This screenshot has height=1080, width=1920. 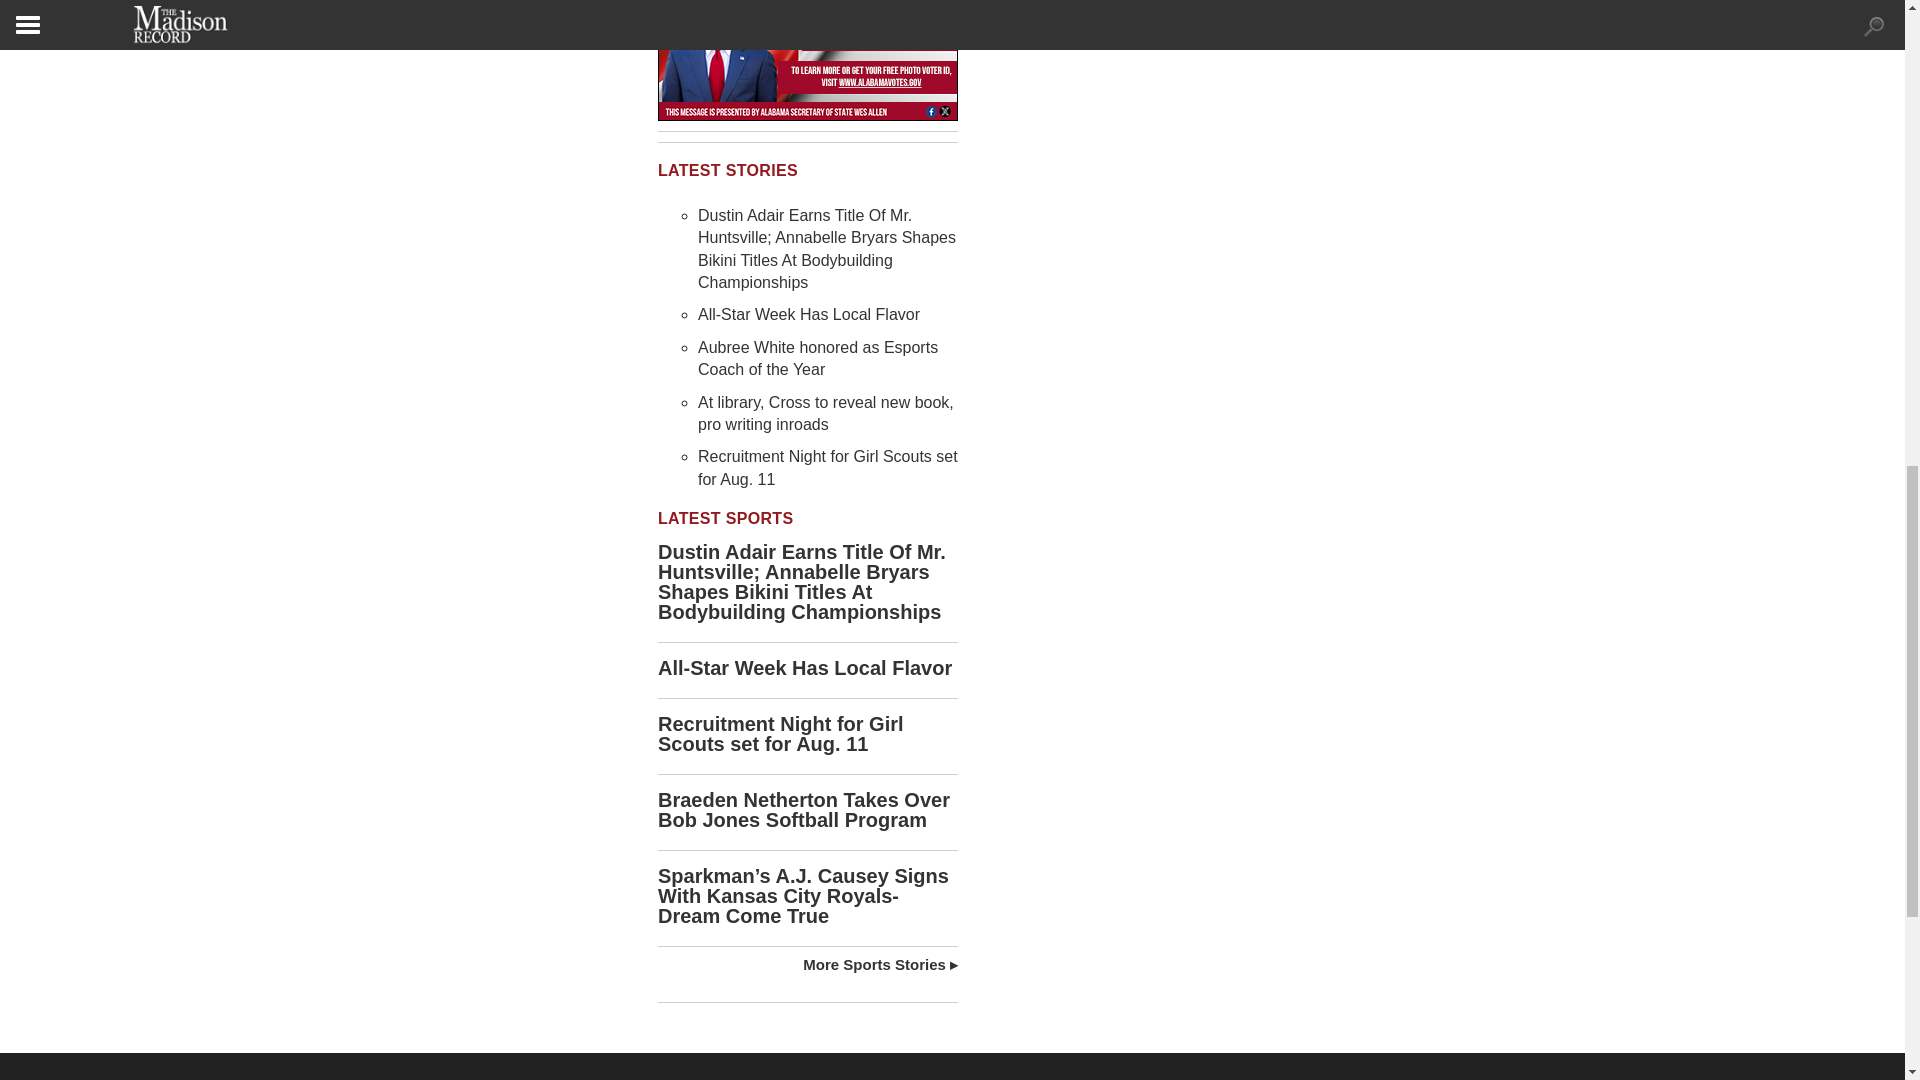 I want to click on Voter ID 300x250, so click(x=808, y=60).